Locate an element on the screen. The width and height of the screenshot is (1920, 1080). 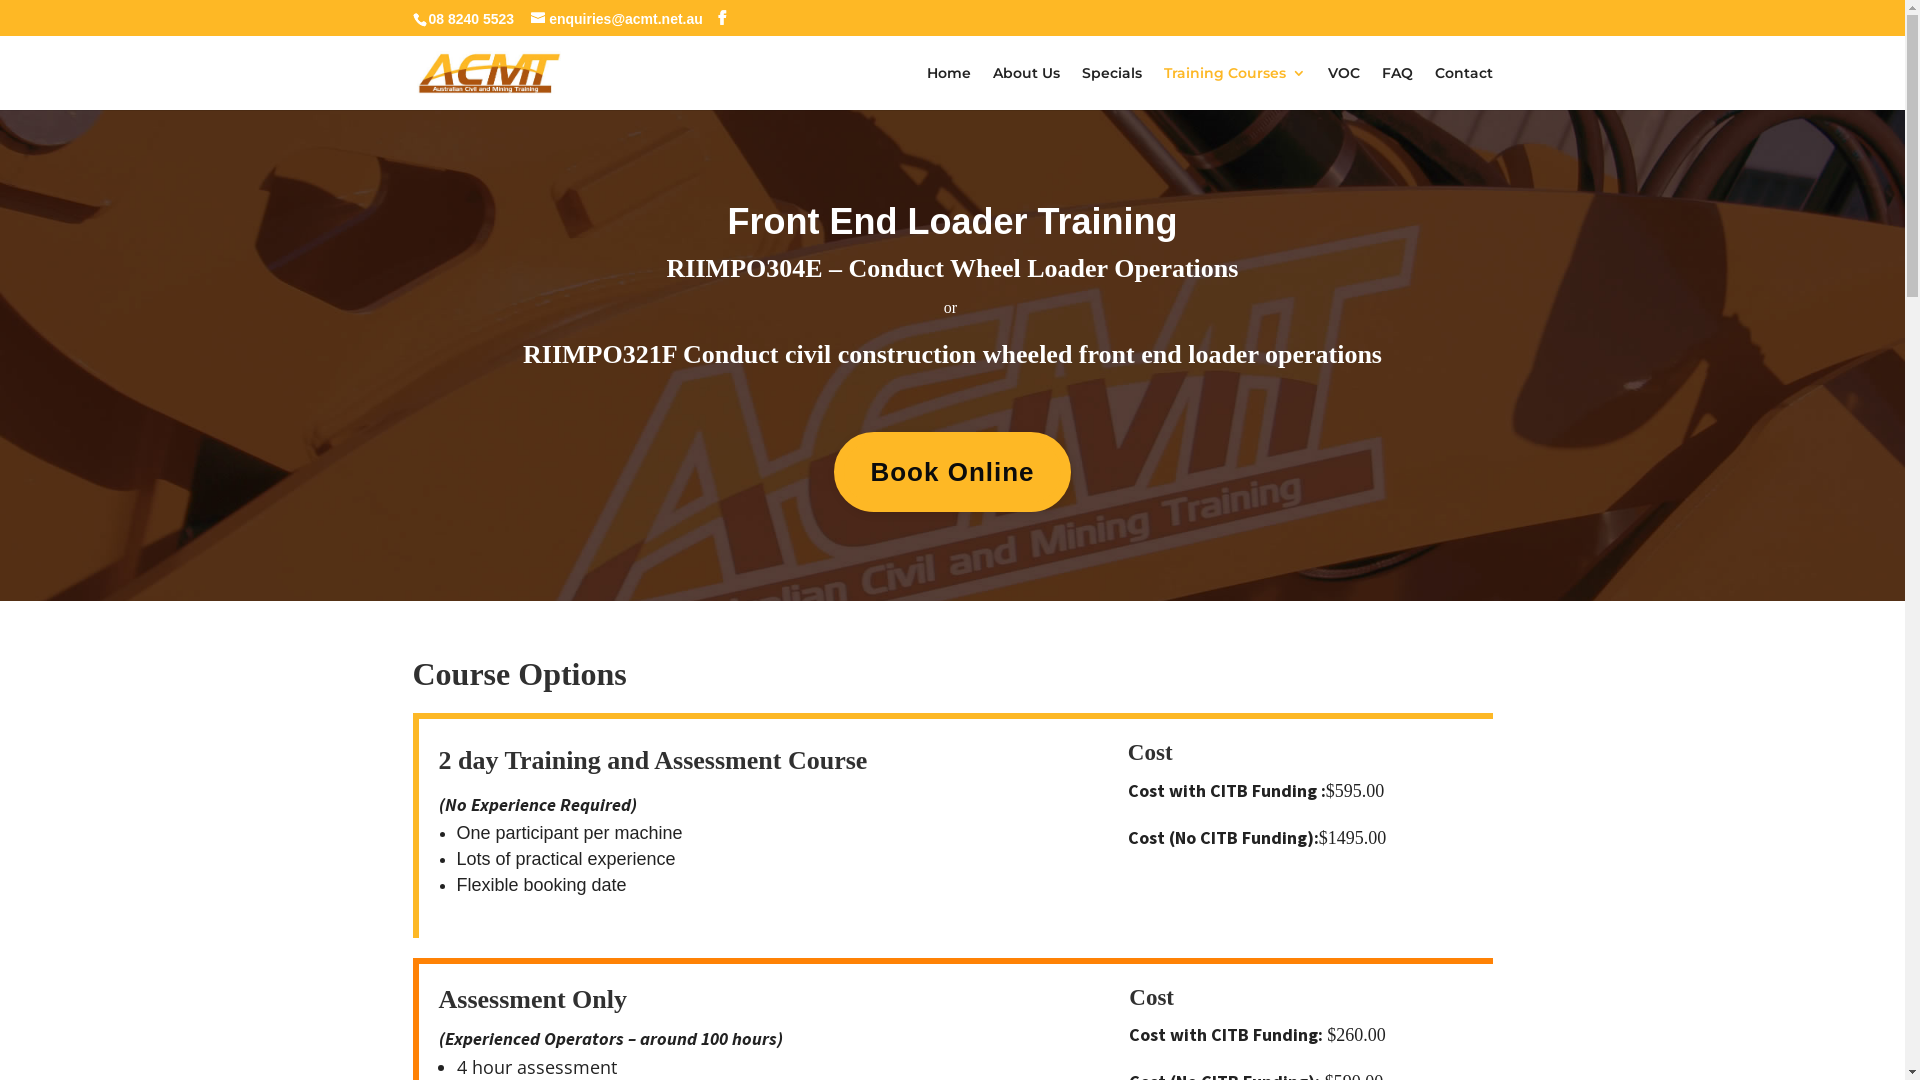
Home is located at coordinates (948, 88).